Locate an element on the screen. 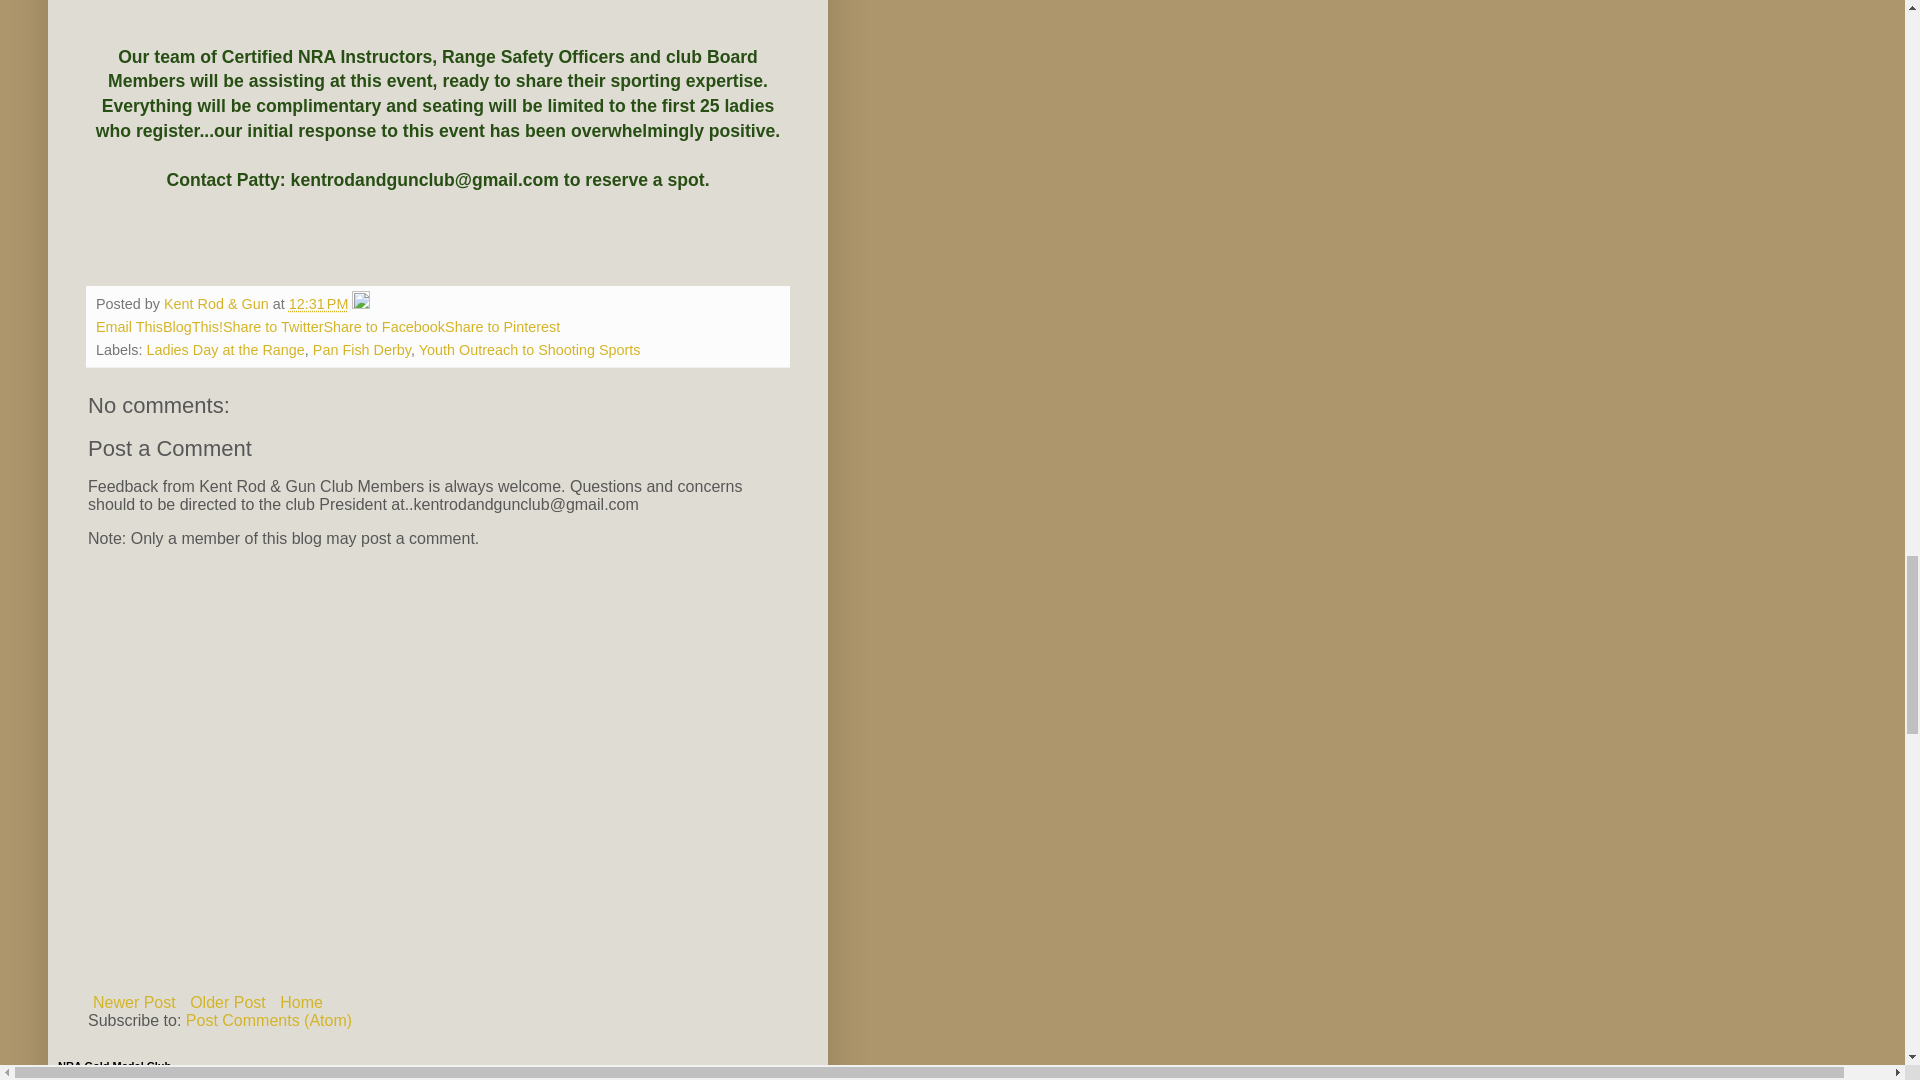 Image resolution: width=1920 pixels, height=1080 pixels. Share to Facebook is located at coordinates (384, 326).